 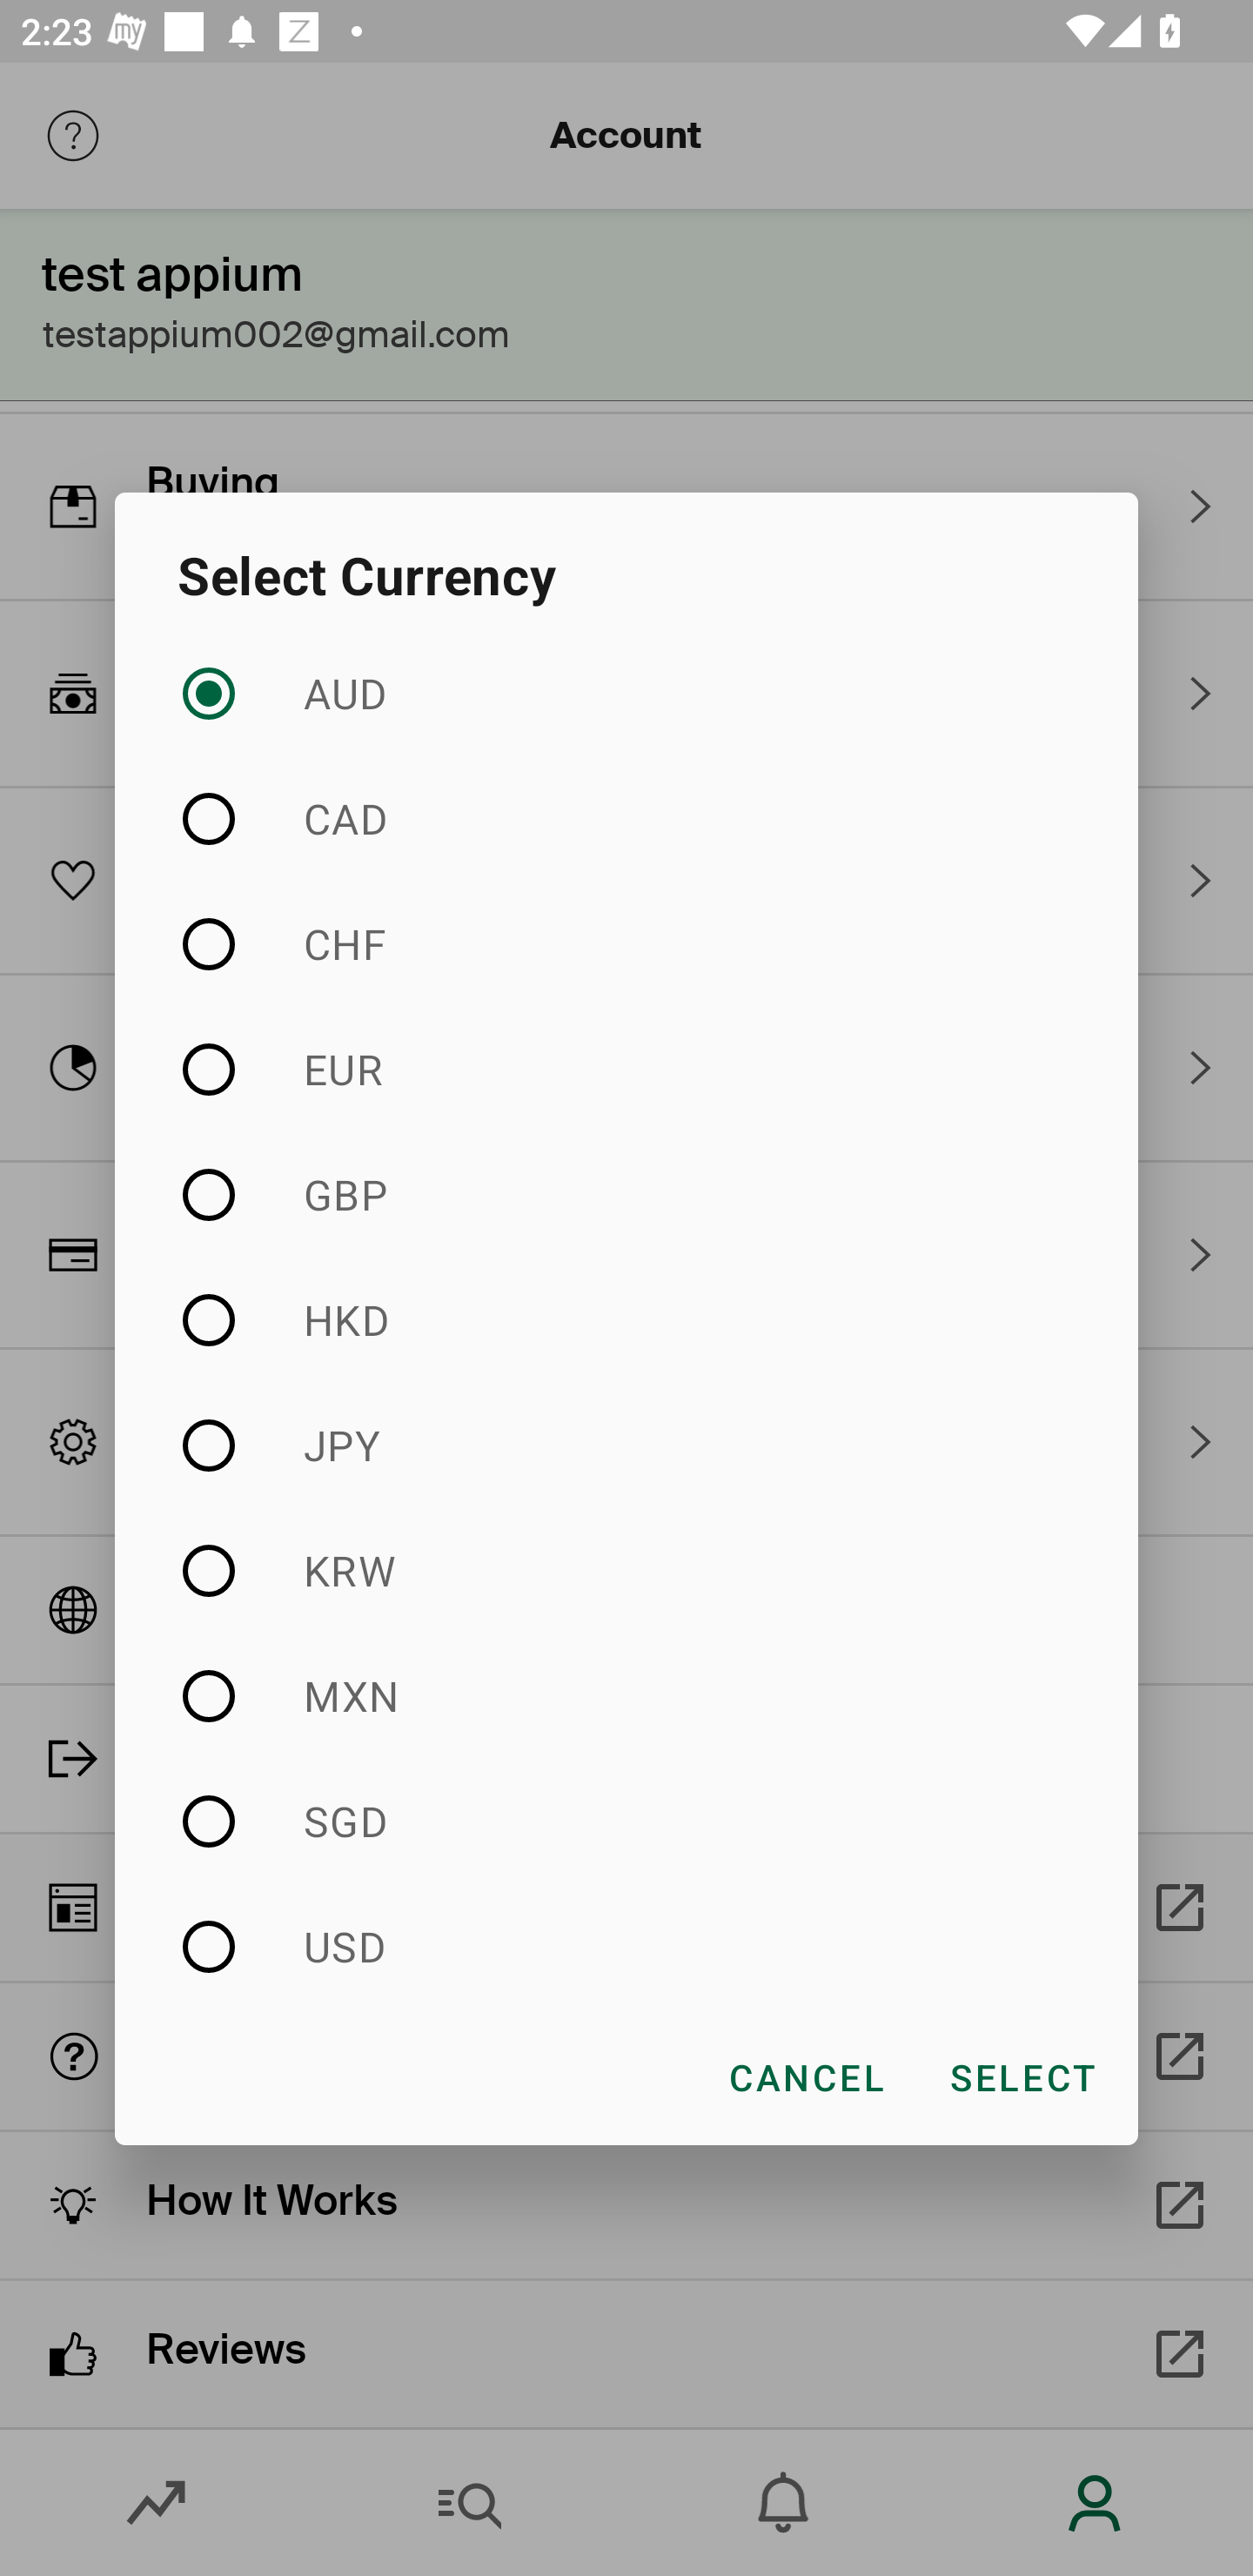 What do you see at coordinates (626, 694) in the screenshot?
I see `AUD` at bounding box center [626, 694].